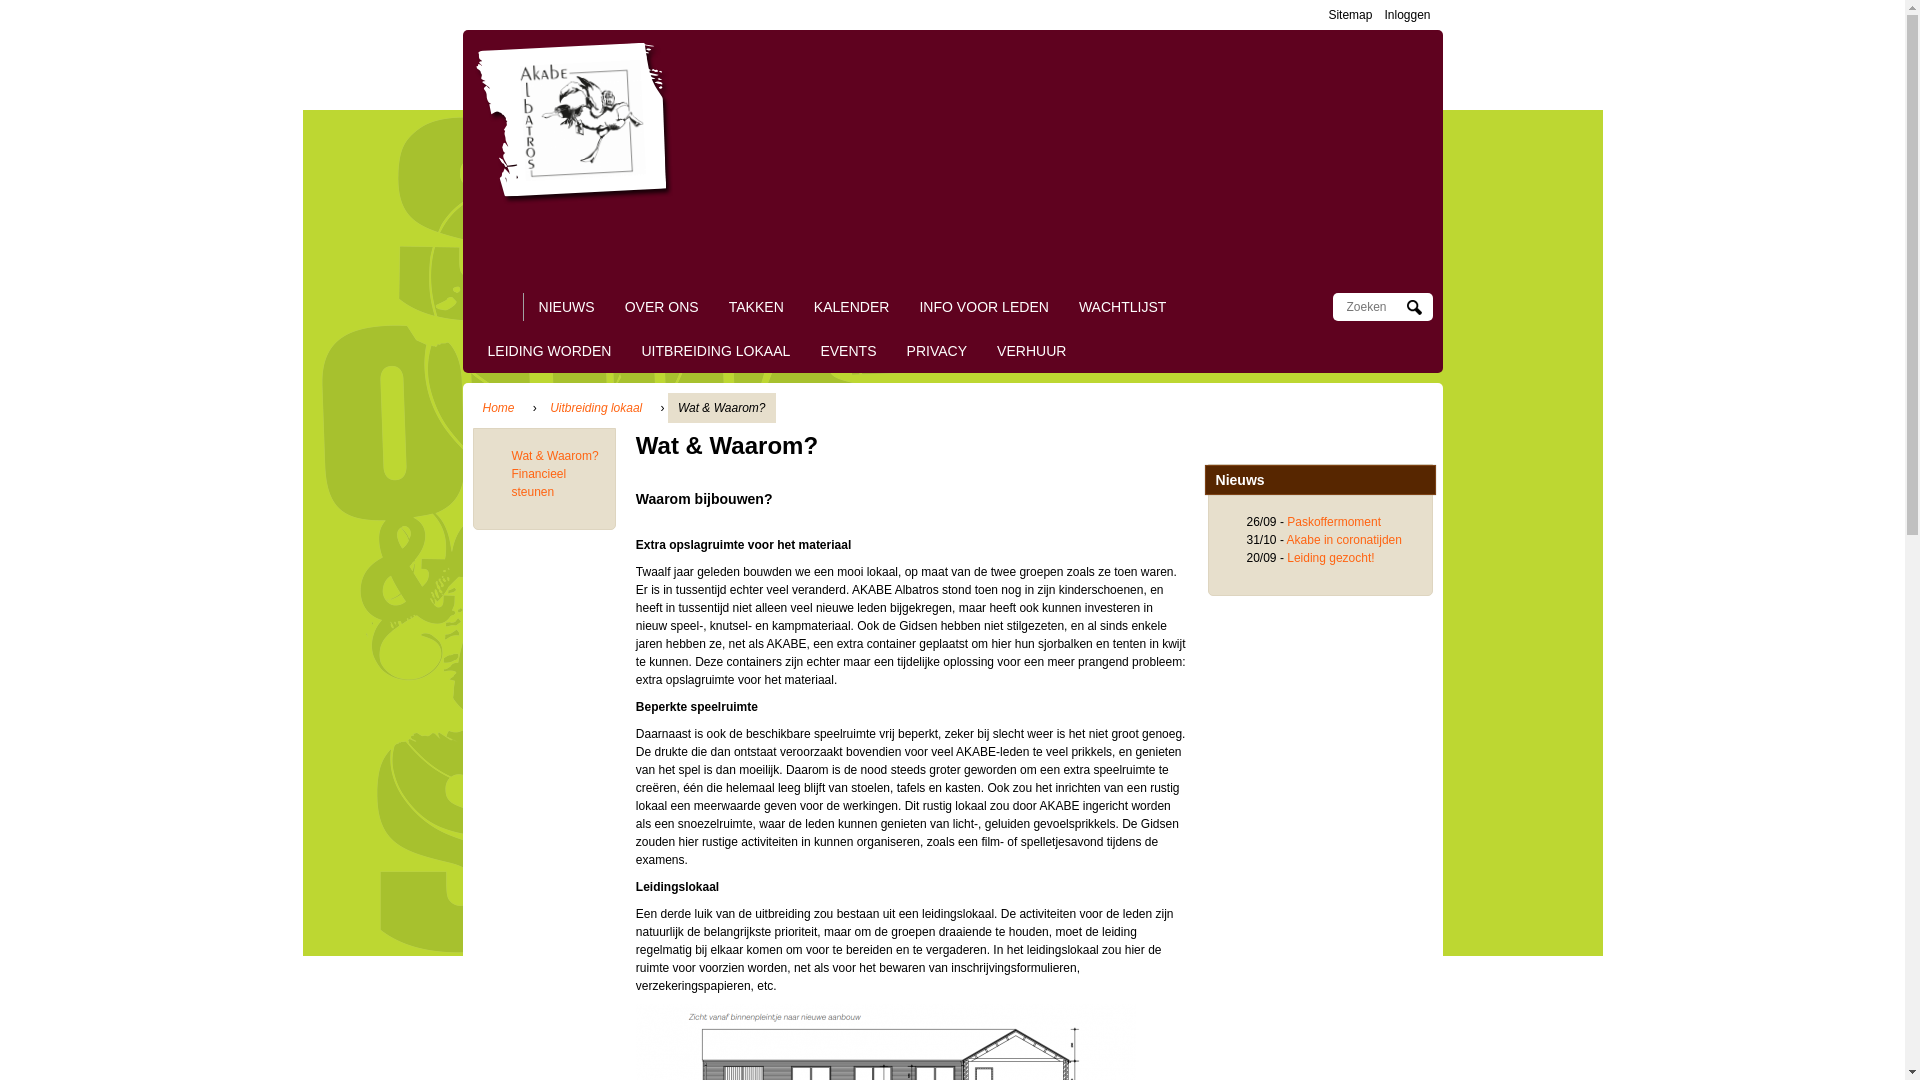 This screenshot has width=1920, height=1080. I want to click on Financieel steunen, so click(540, 483).